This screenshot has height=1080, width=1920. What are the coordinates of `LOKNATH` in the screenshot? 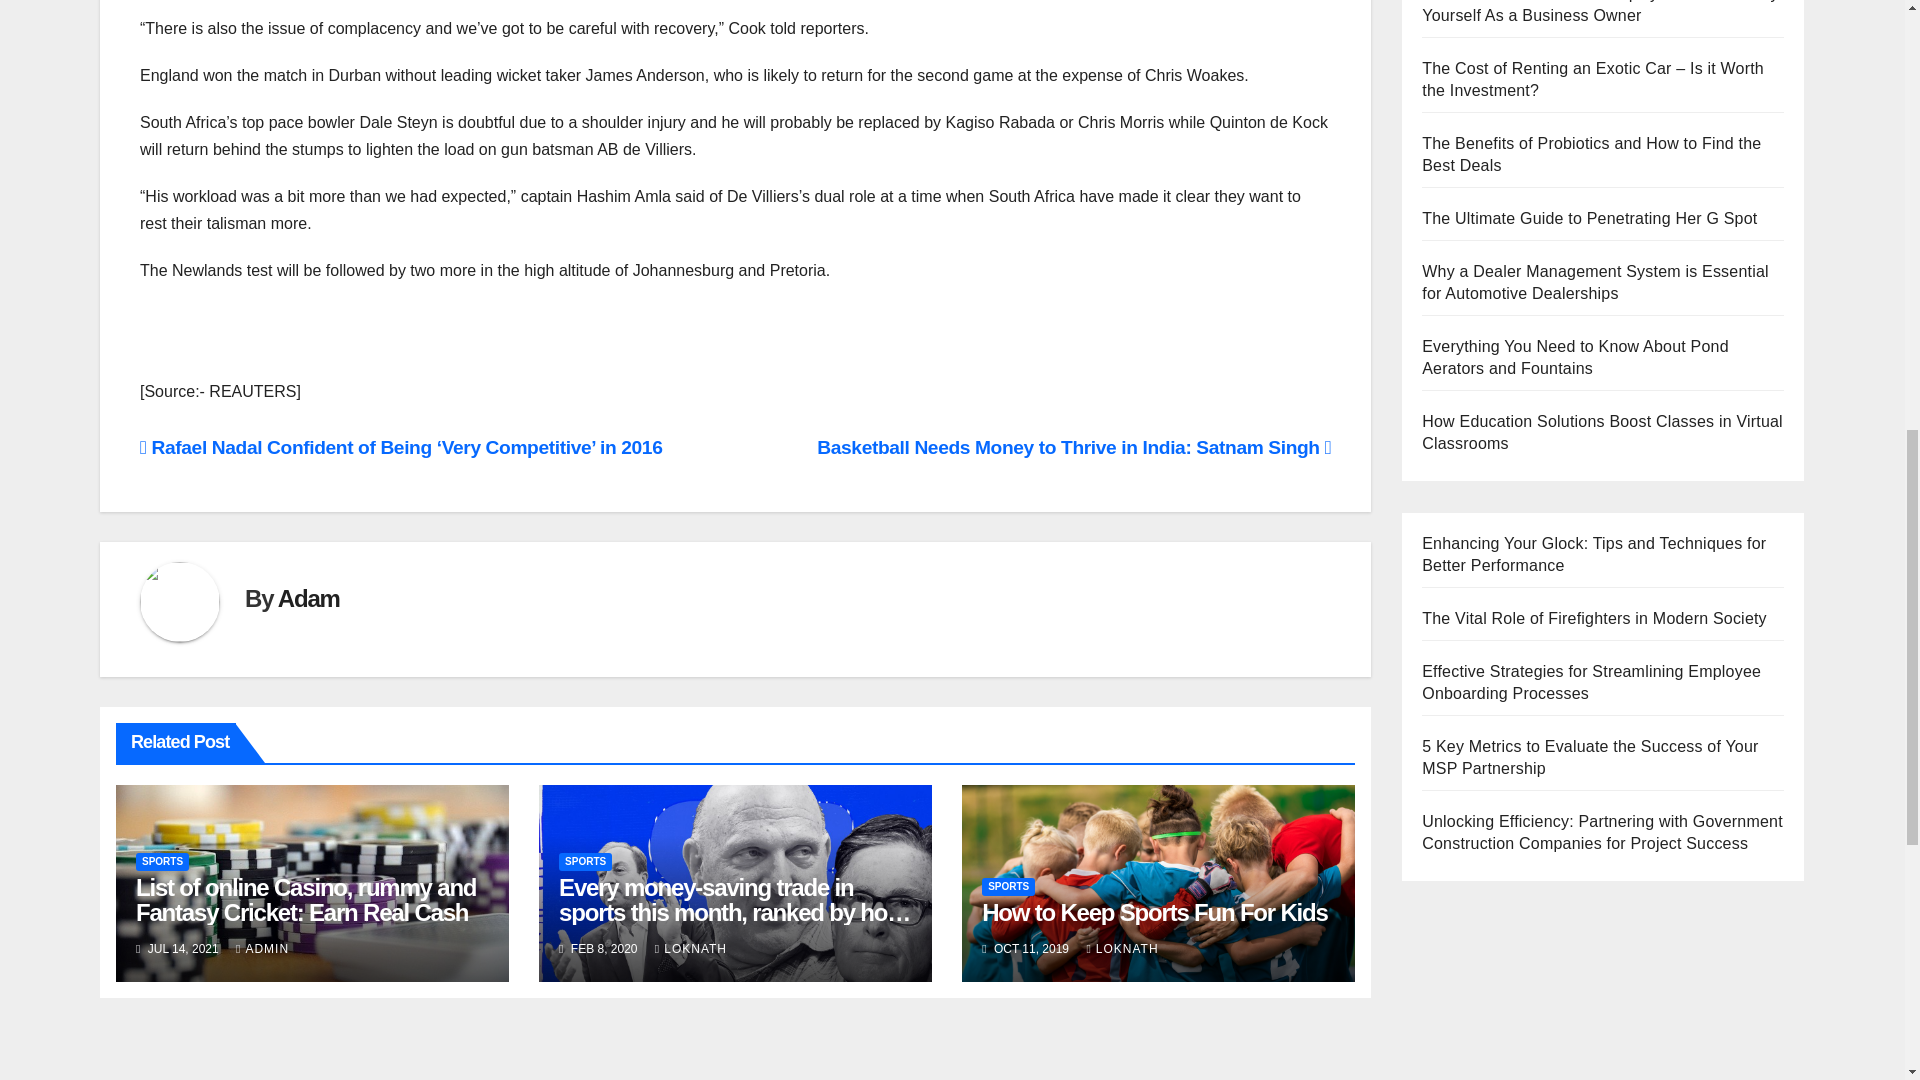 It's located at (690, 948).